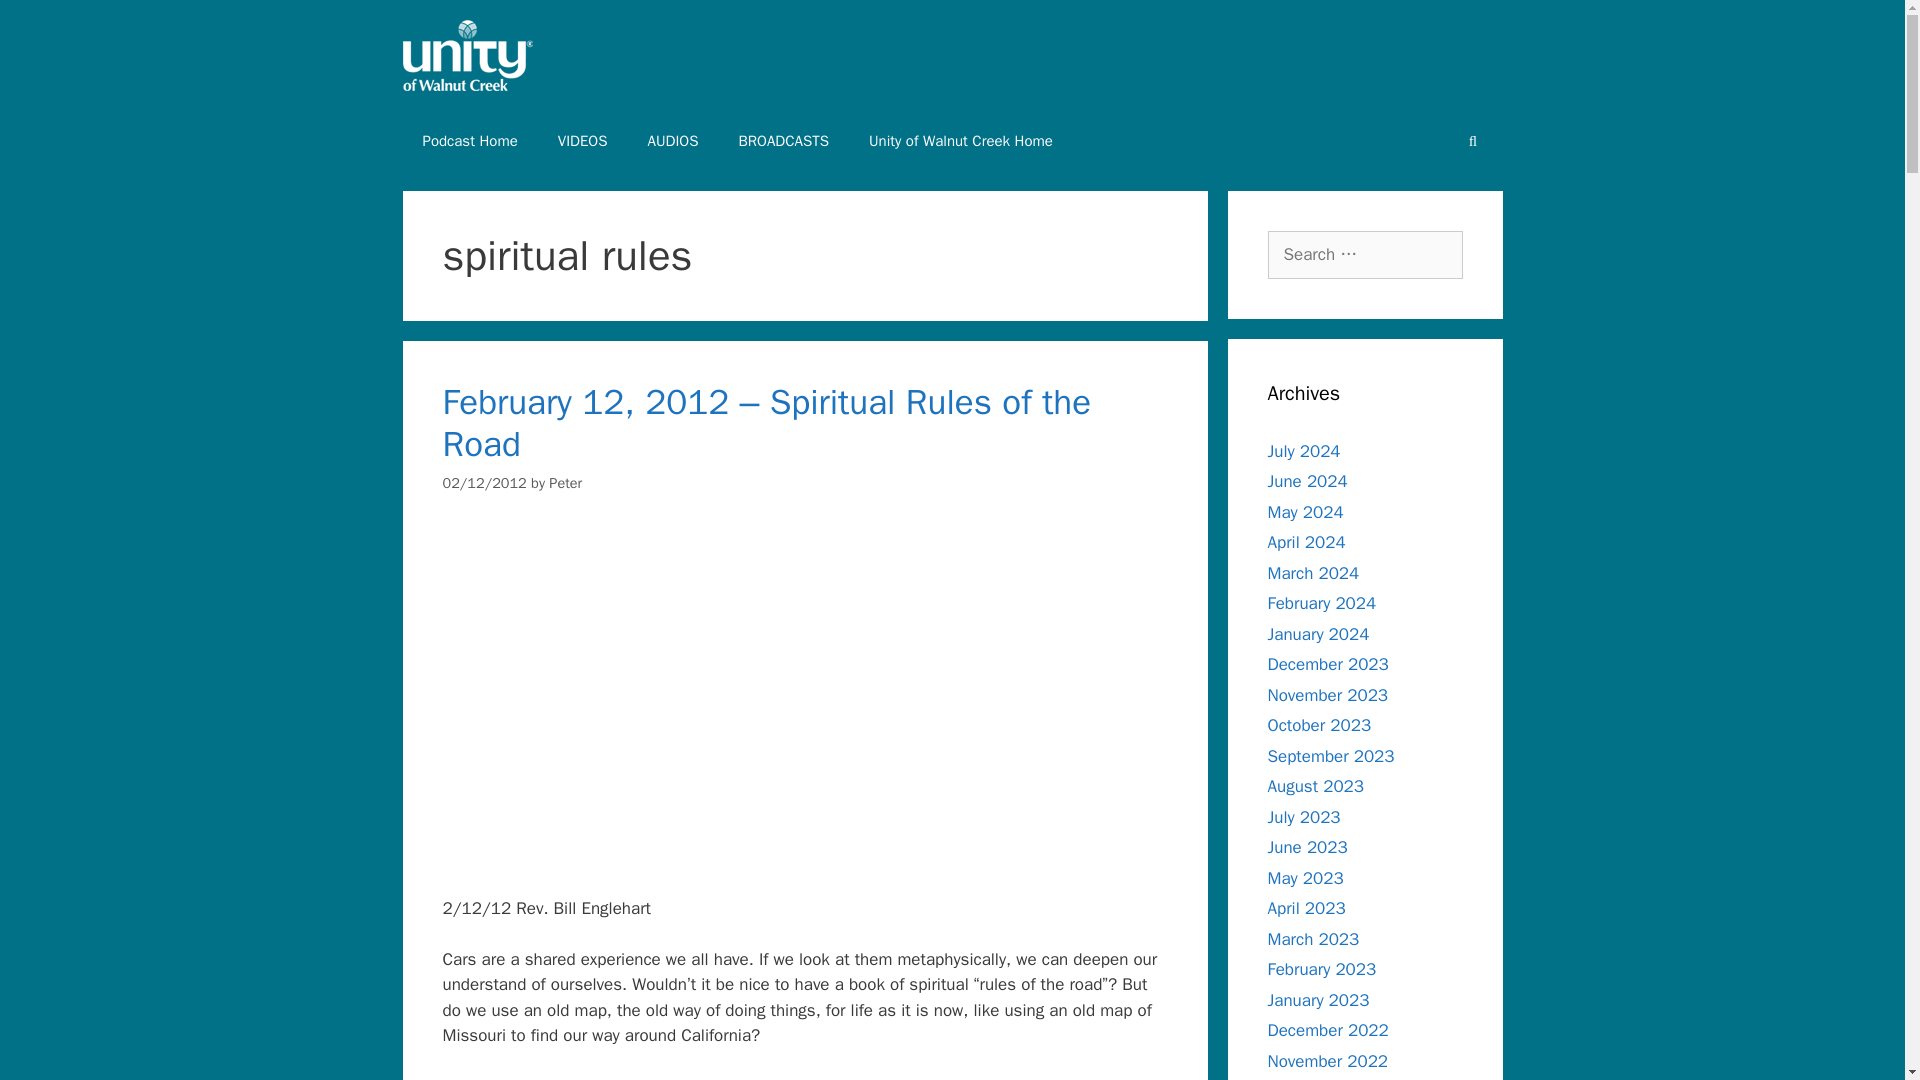  I want to click on Peter, so click(565, 483).